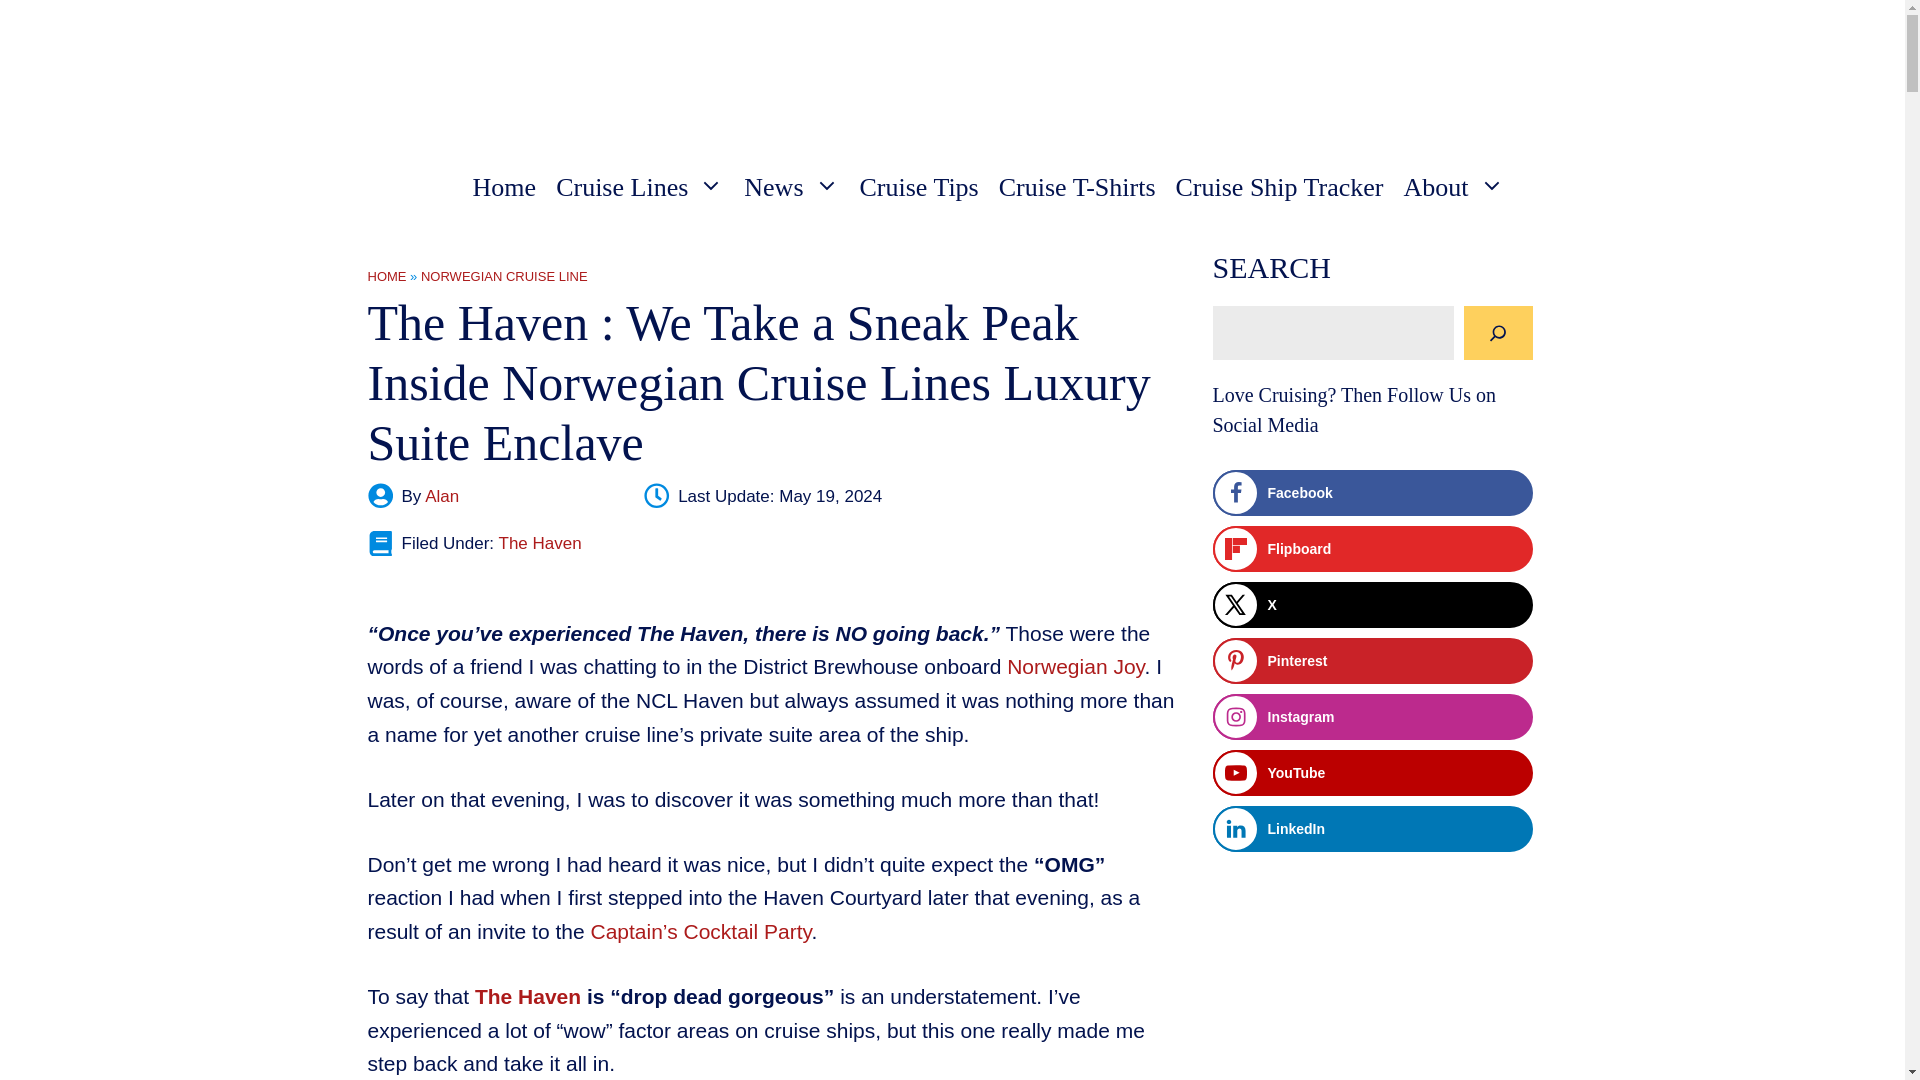  I want to click on HOME, so click(388, 276).